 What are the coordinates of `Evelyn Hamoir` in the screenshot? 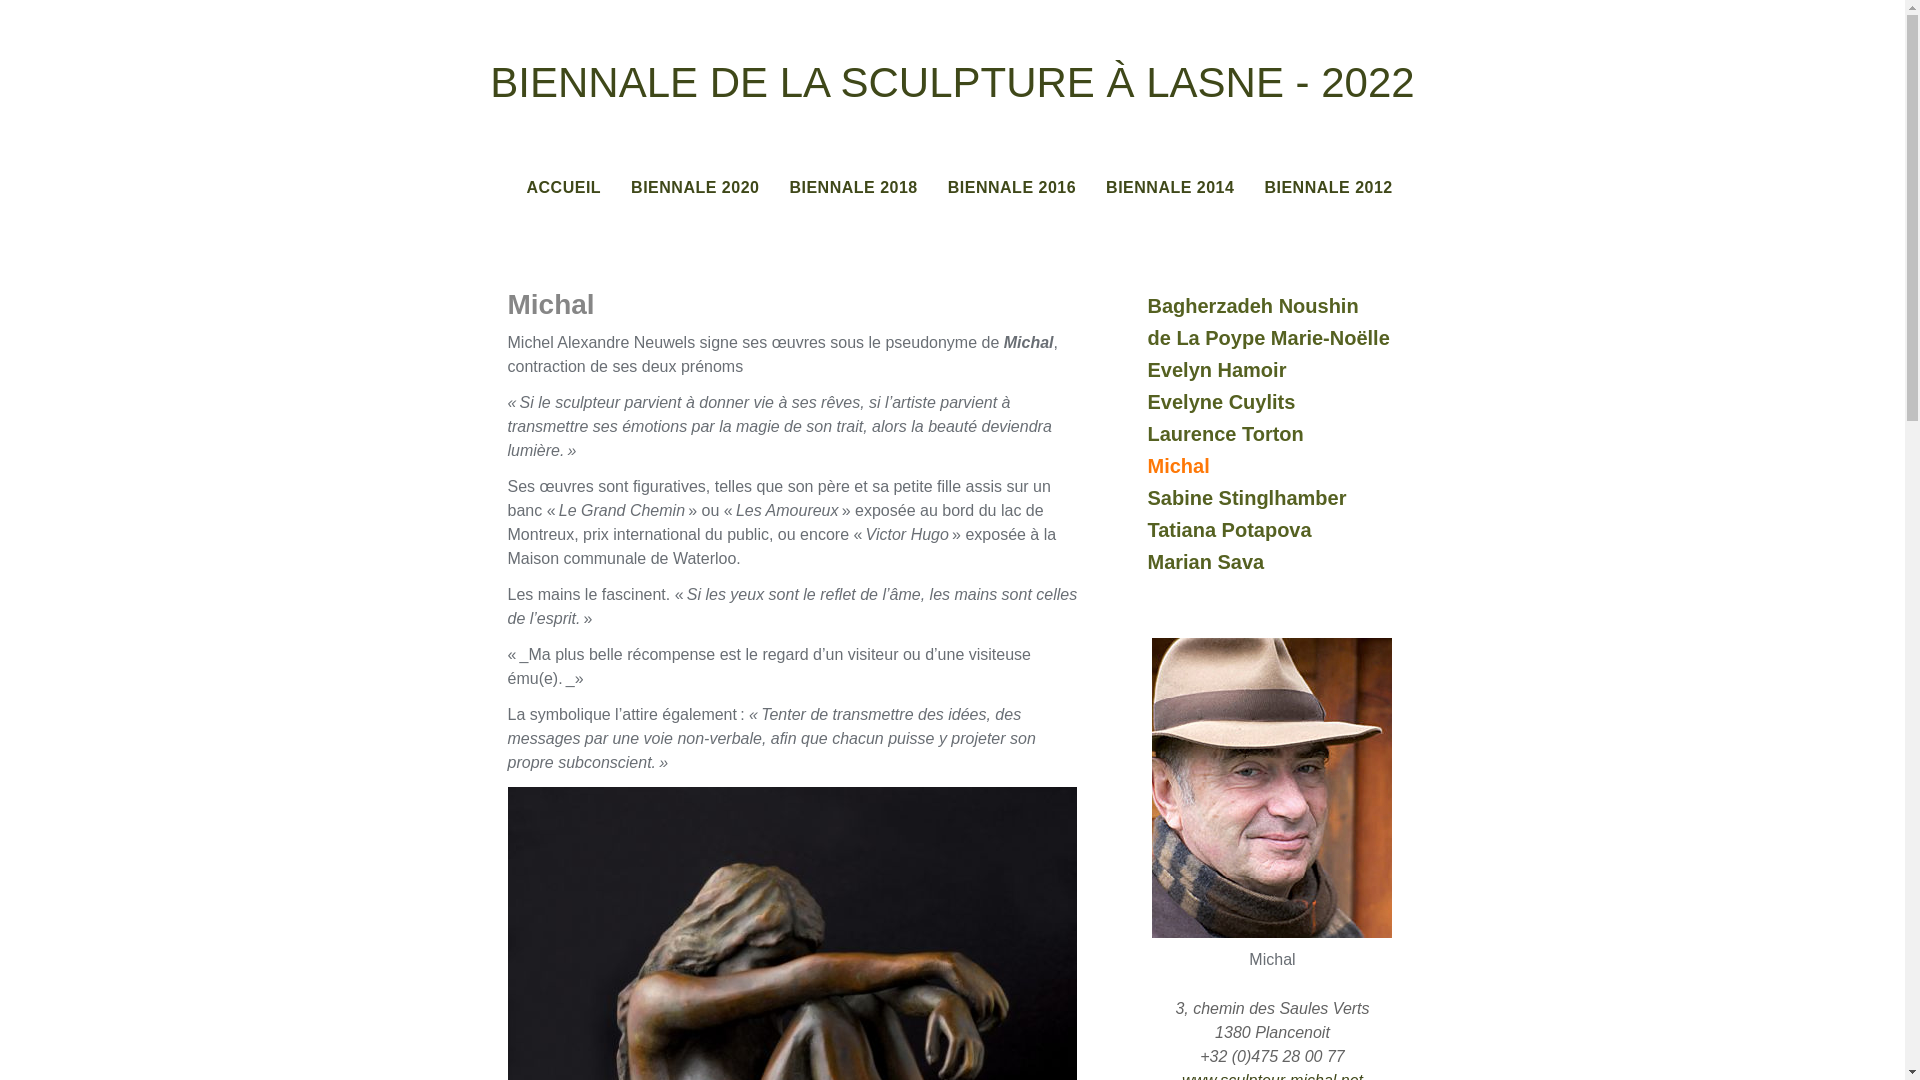 It's located at (1282, 370).